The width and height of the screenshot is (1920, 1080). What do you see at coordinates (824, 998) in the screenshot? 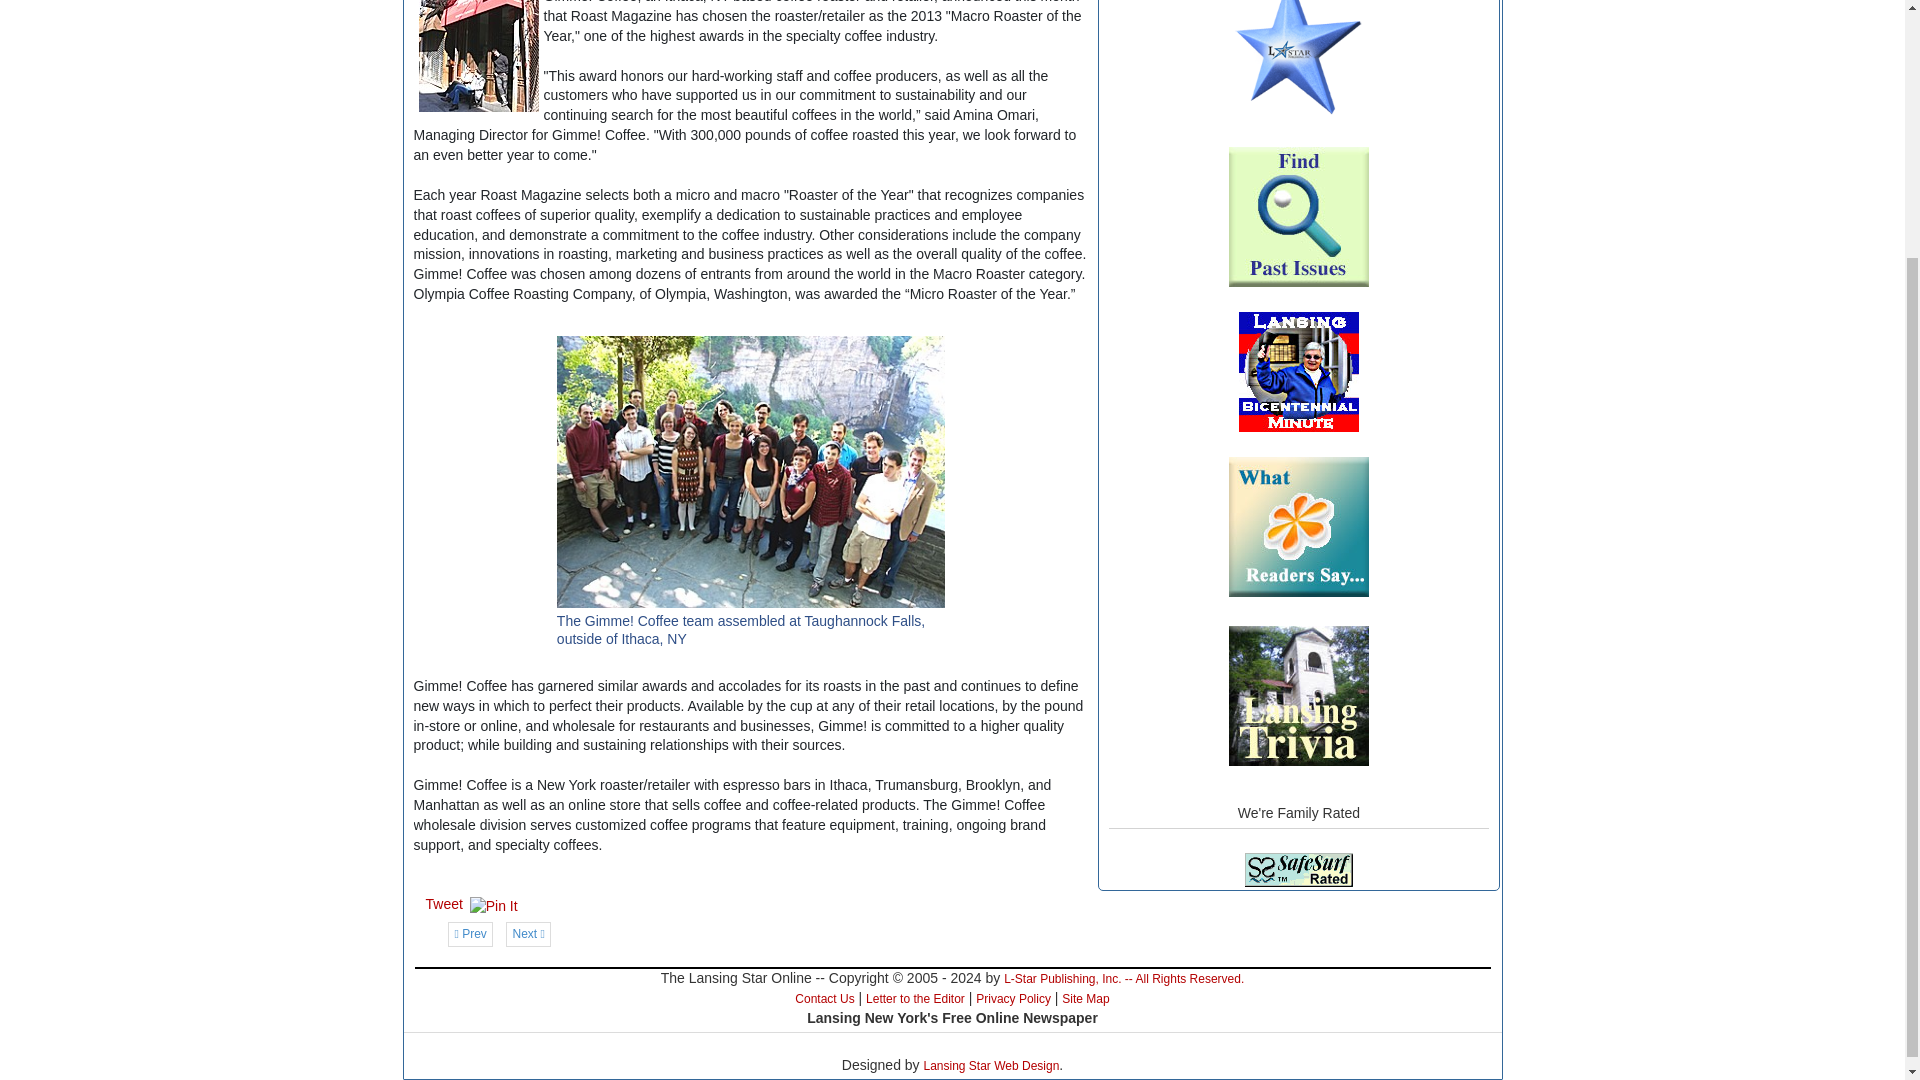
I see `Contact Us` at bounding box center [824, 998].